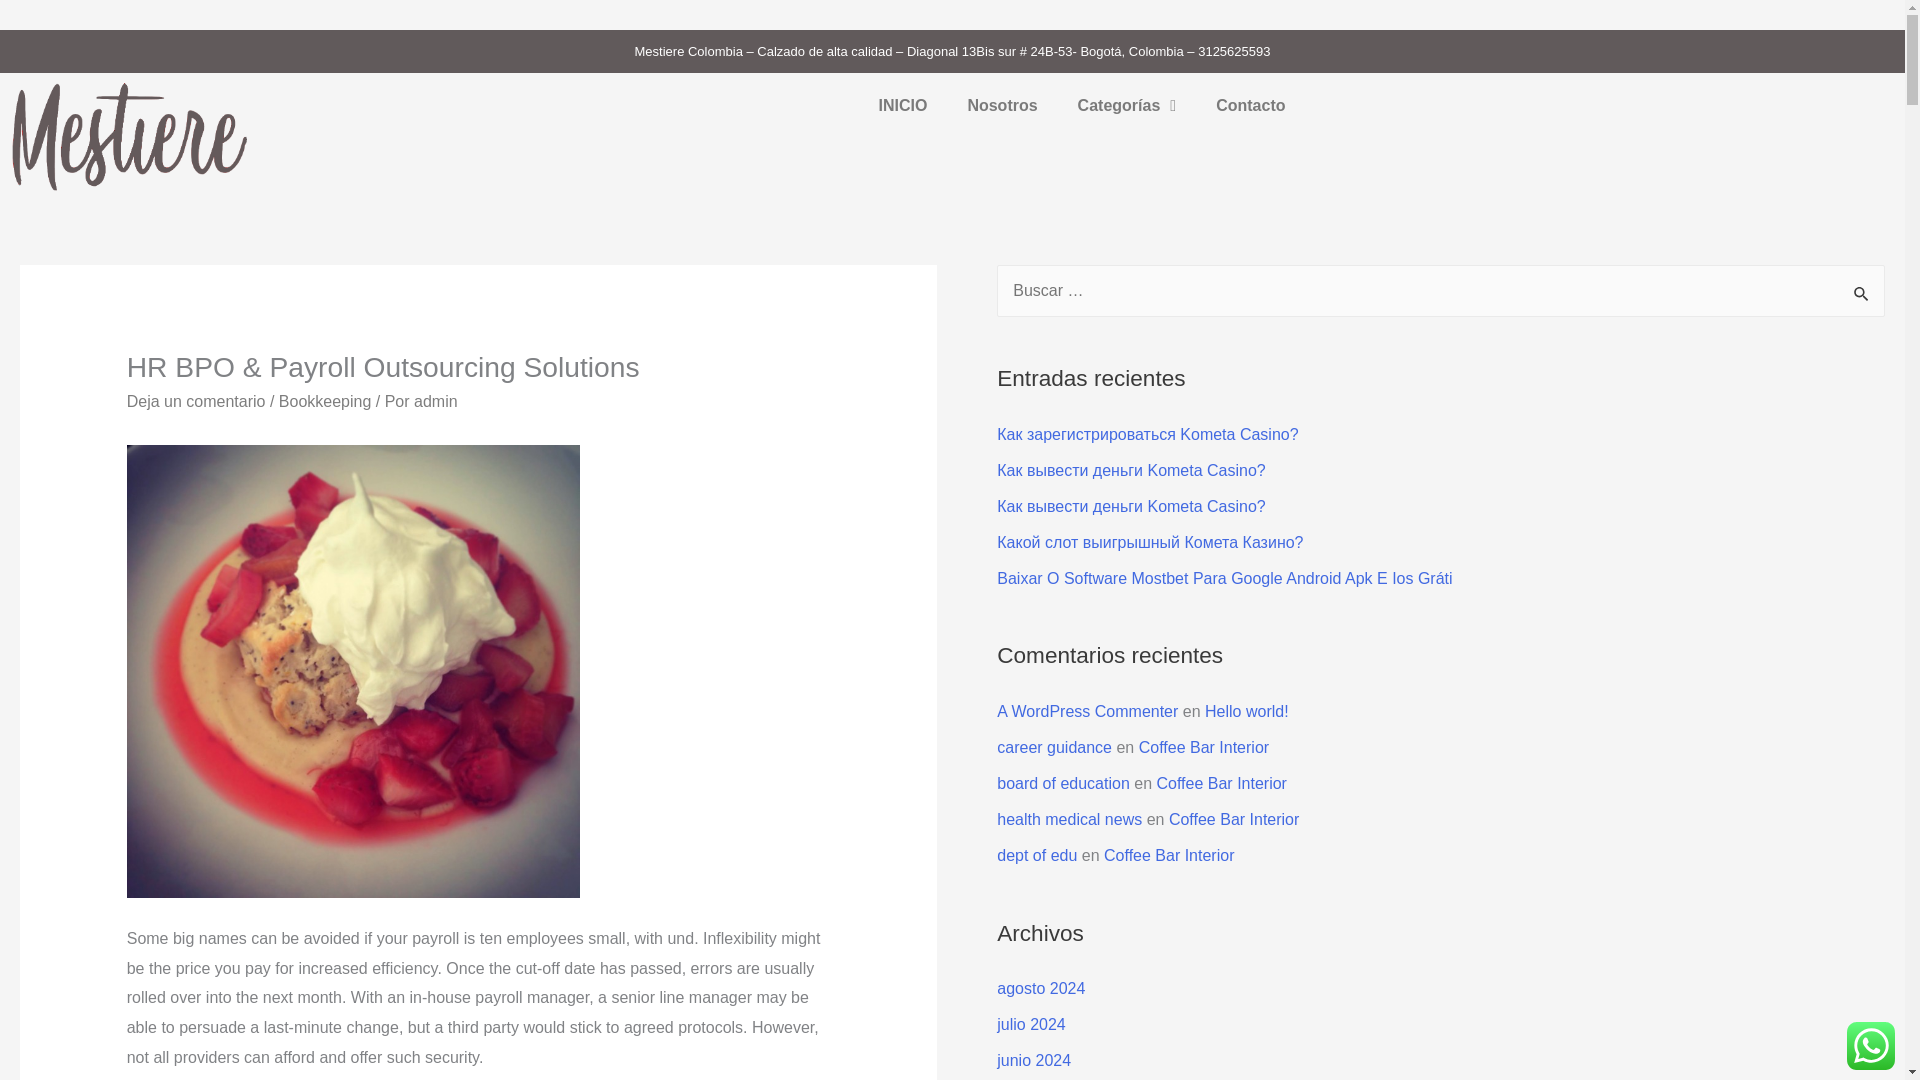  What do you see at coordinates (436, 402) in the screenshot?
I see `admin` at bounding box center [436, 402].